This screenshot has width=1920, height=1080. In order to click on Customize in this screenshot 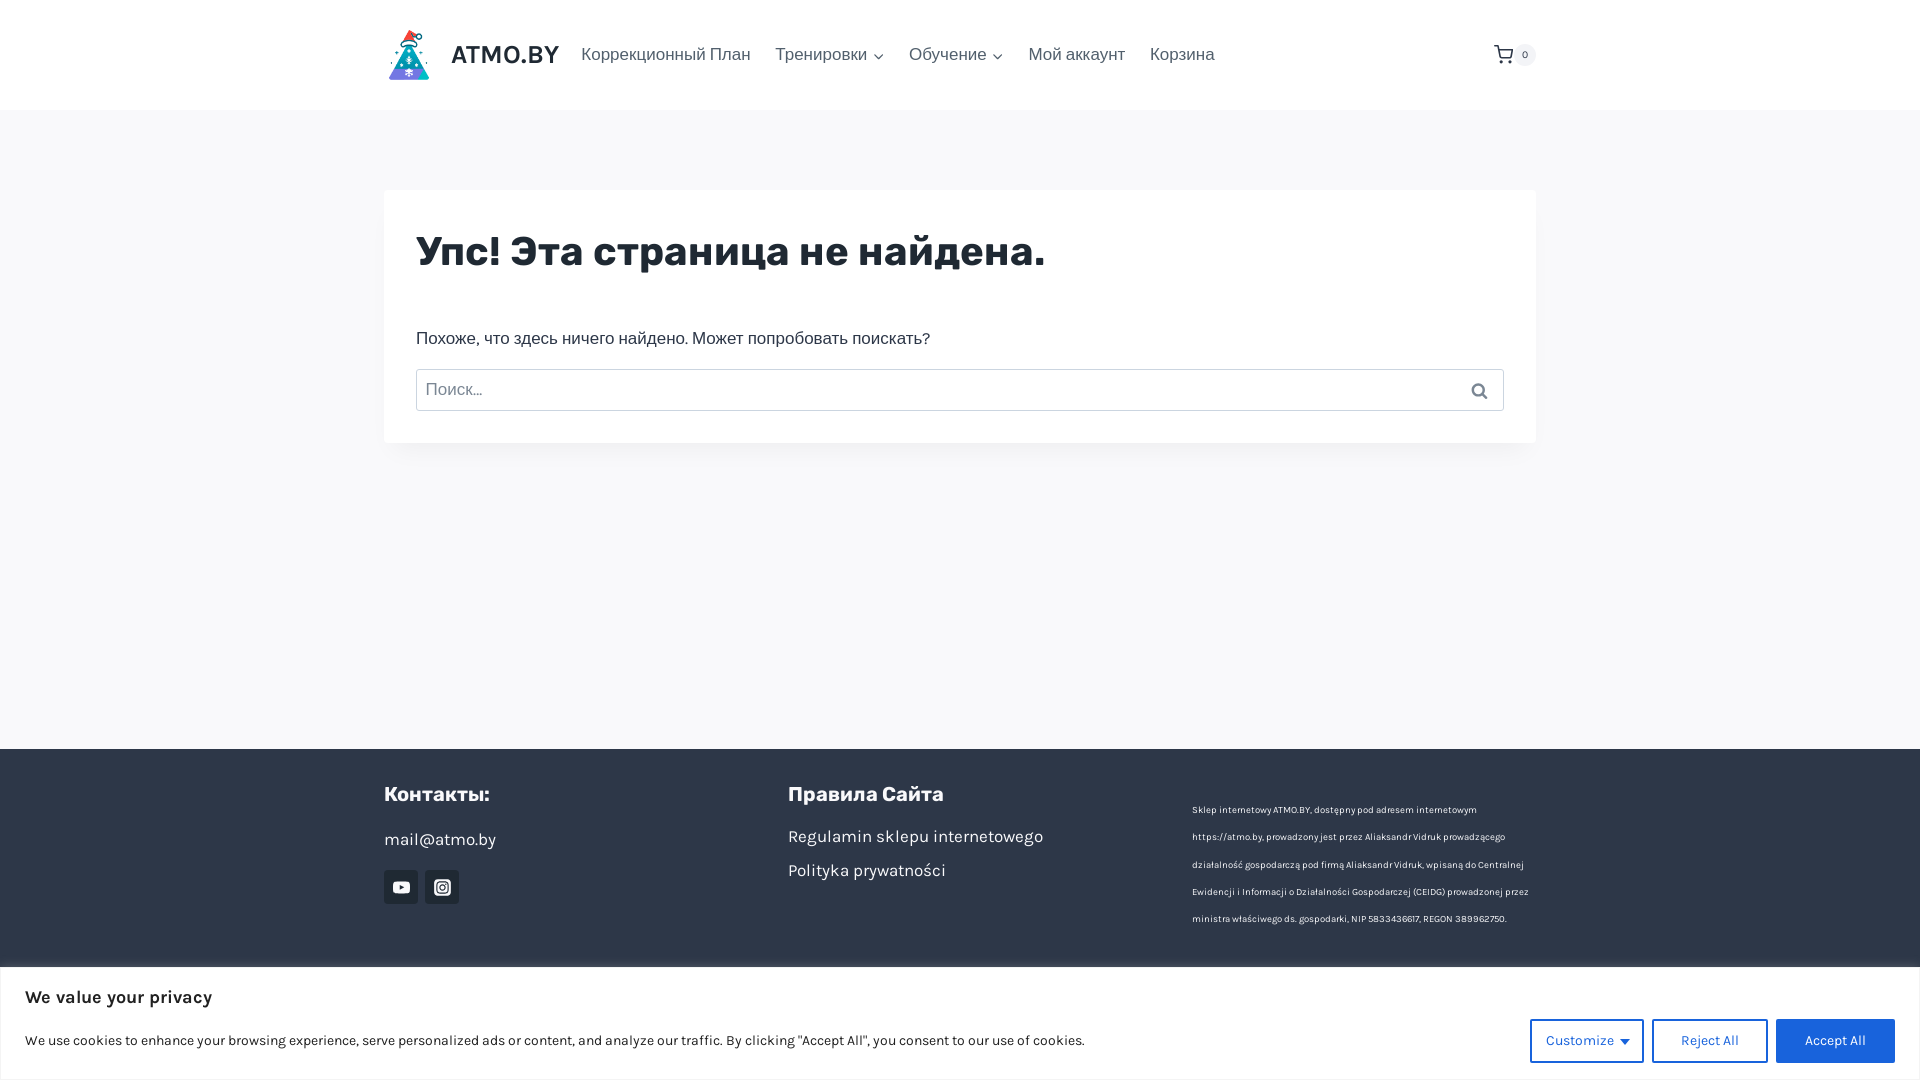, I will do `click(1587, 1040)`.